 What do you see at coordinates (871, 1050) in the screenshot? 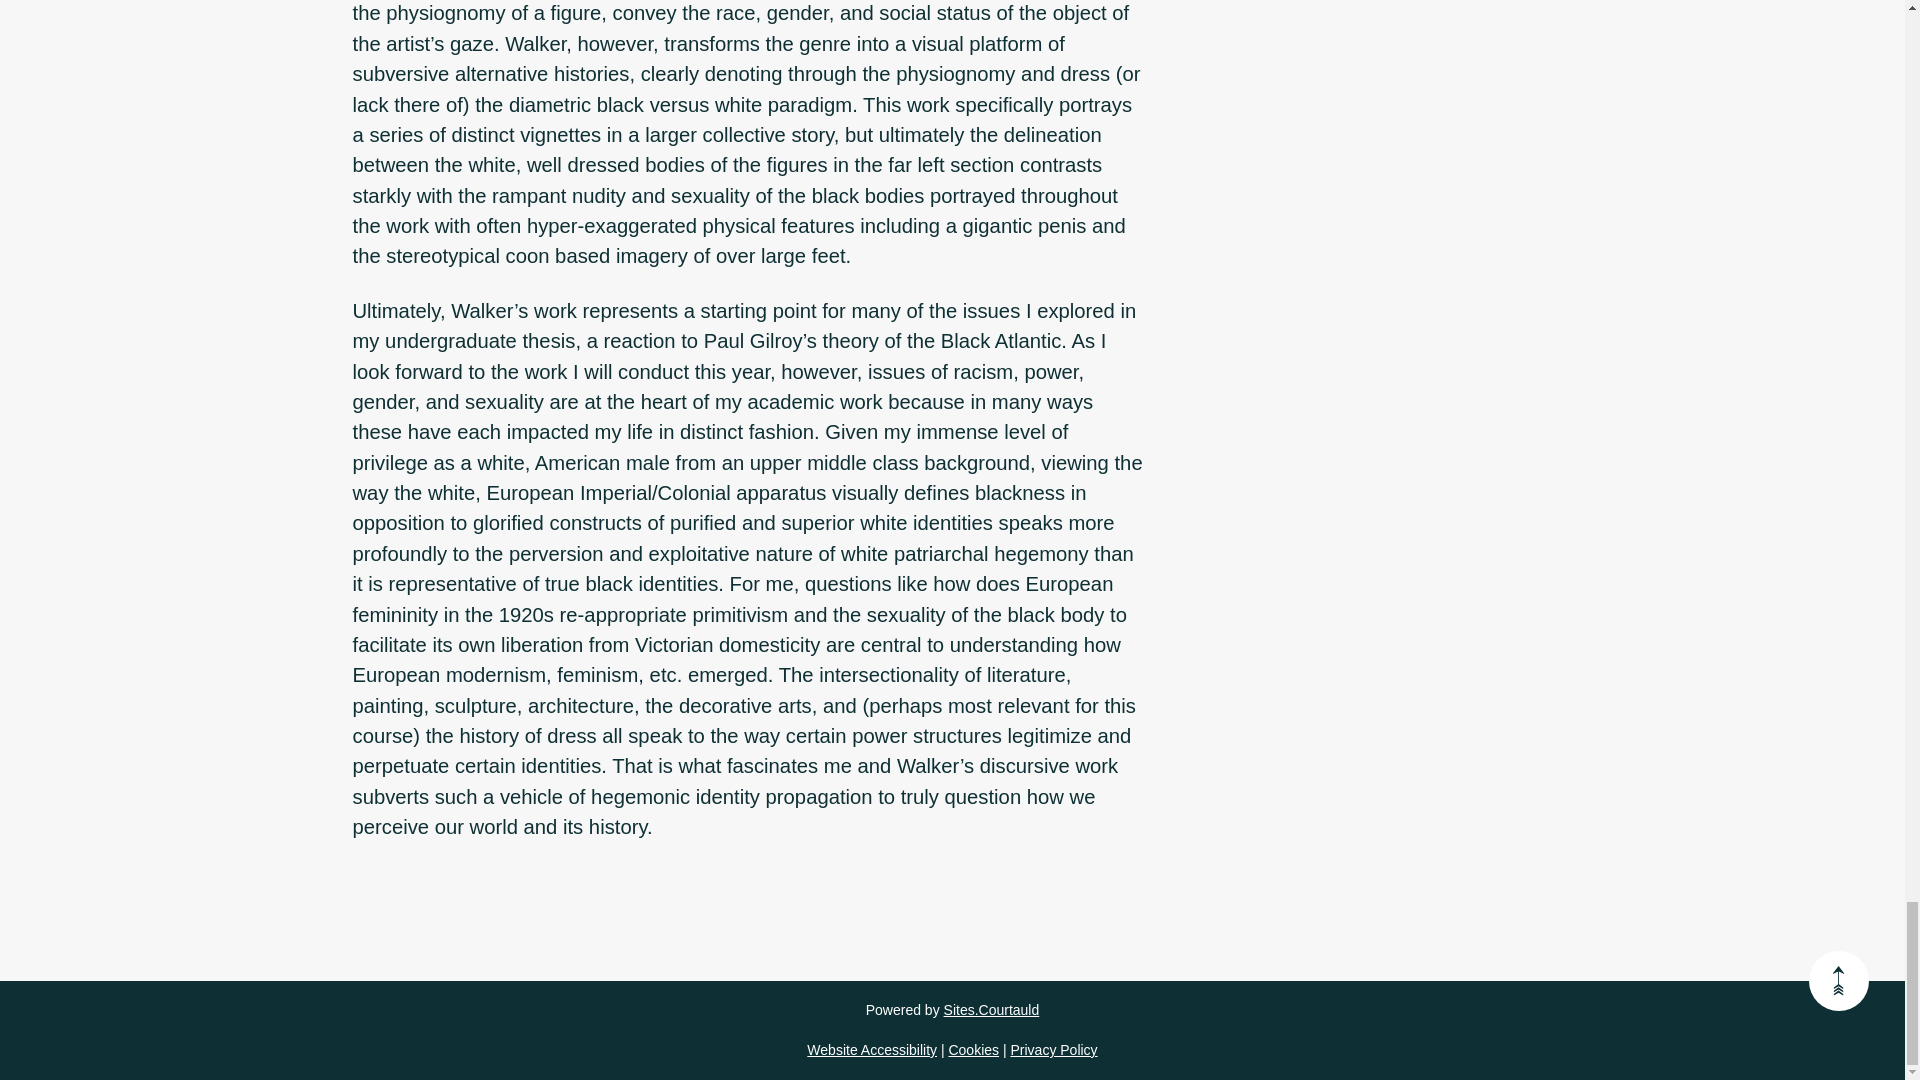
I see `Website Accessibility` at bounding box center [871, 1050].